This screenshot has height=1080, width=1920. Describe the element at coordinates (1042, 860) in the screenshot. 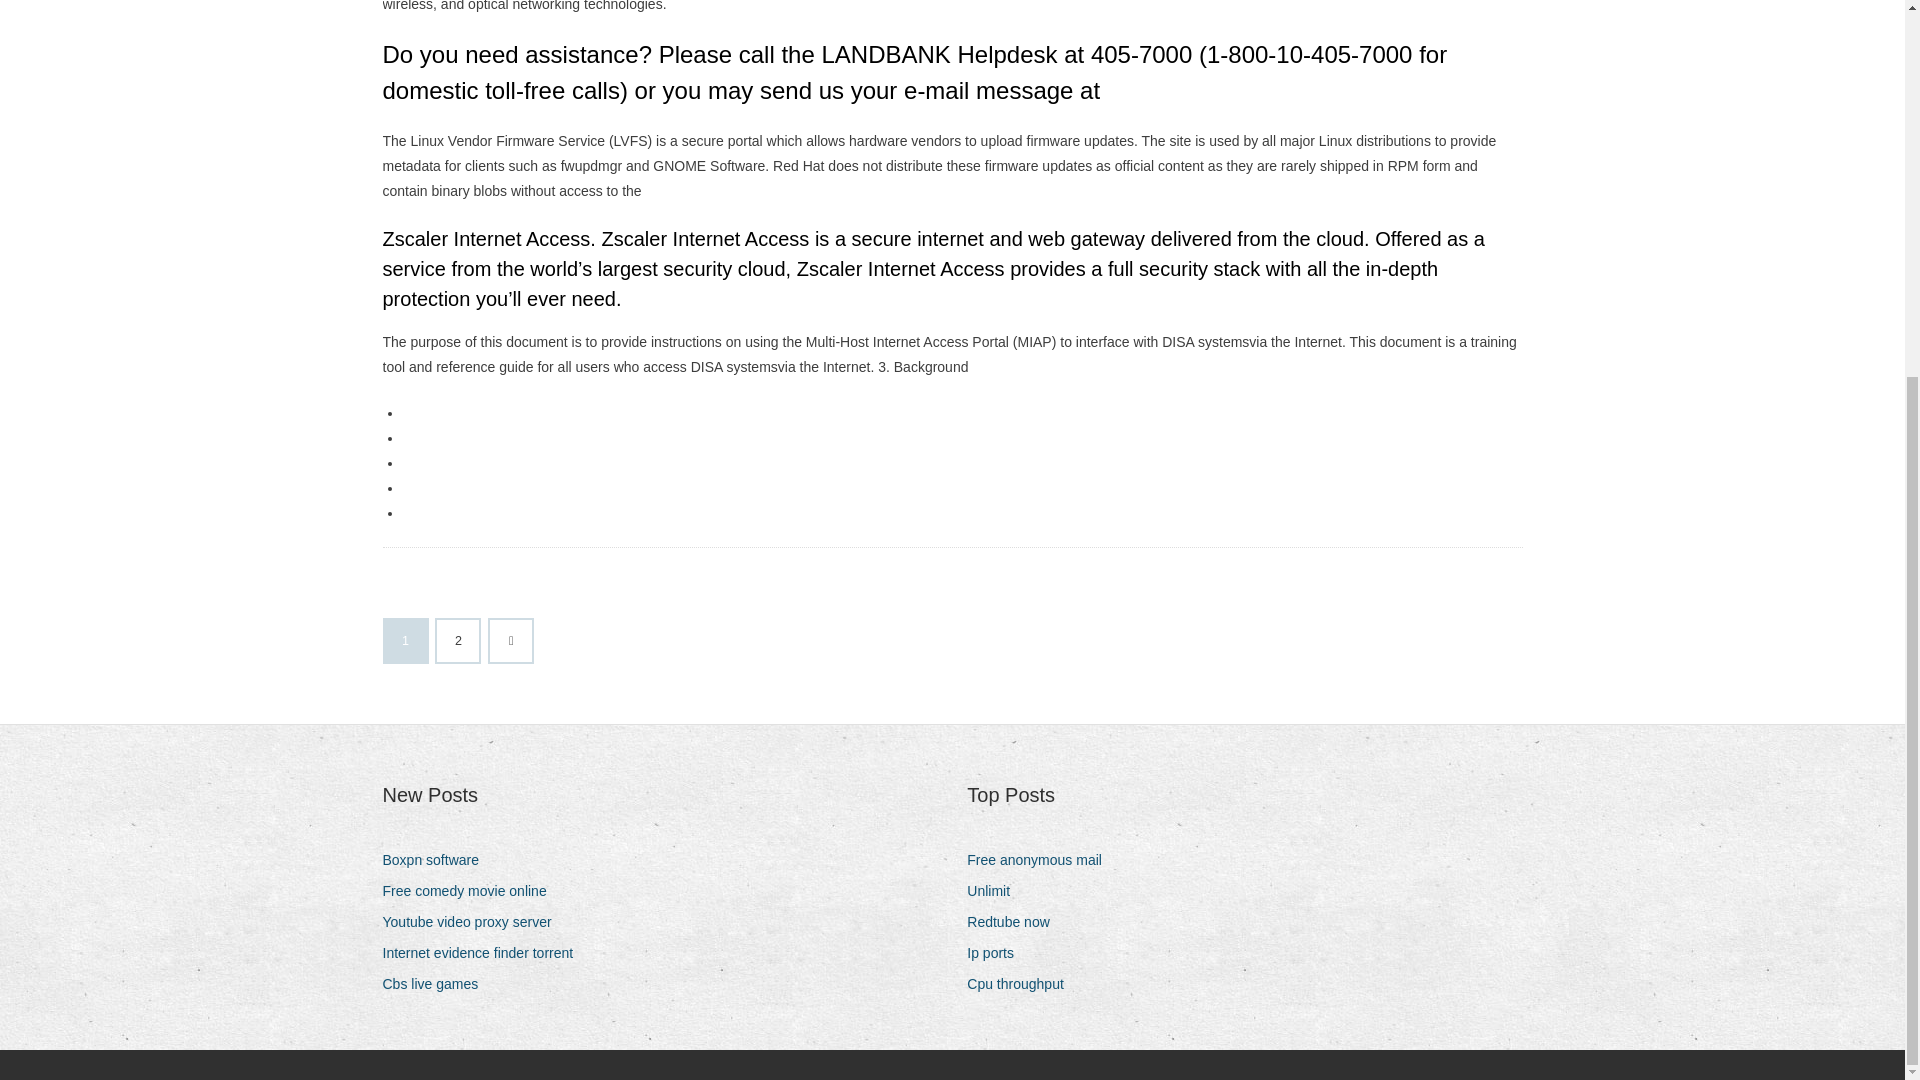

I see `Free anonymous mail` at that location.